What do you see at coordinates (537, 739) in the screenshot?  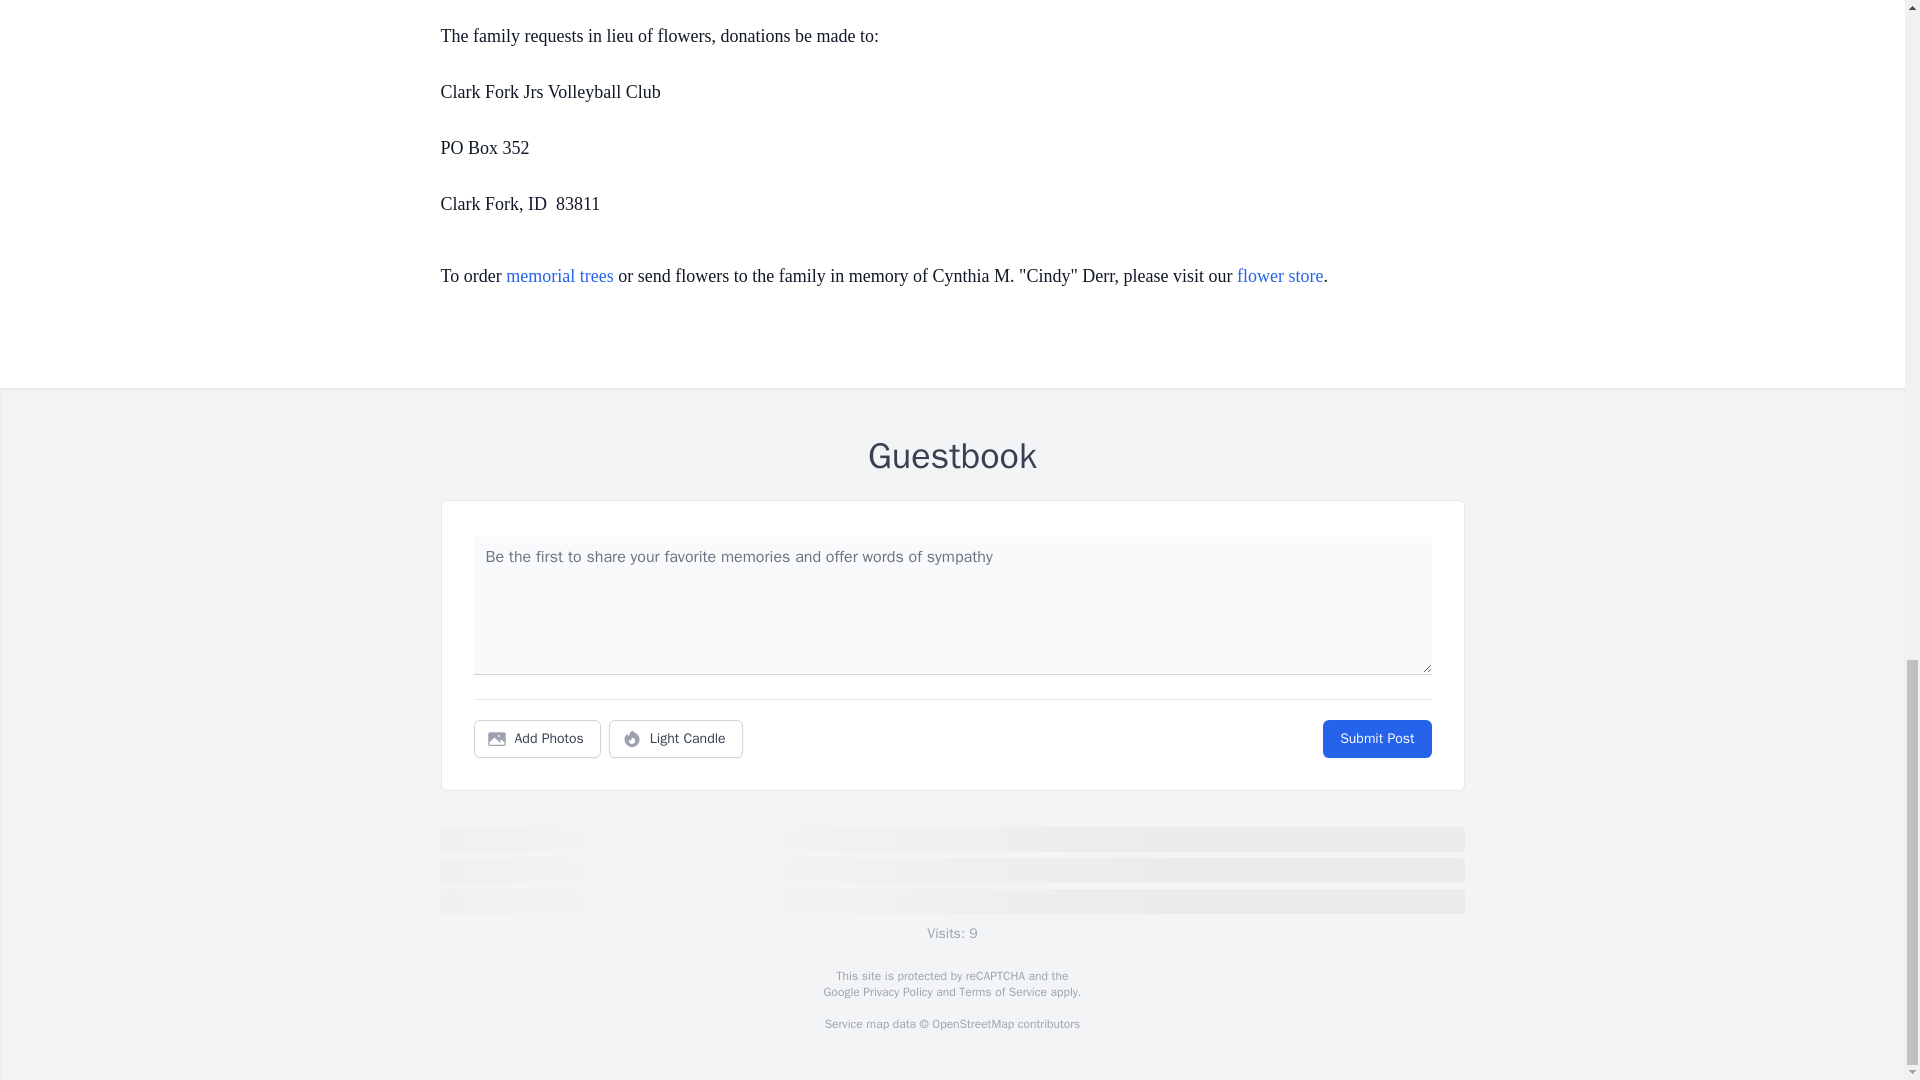 I see `Add Photos` at bounding box center [537, 739].